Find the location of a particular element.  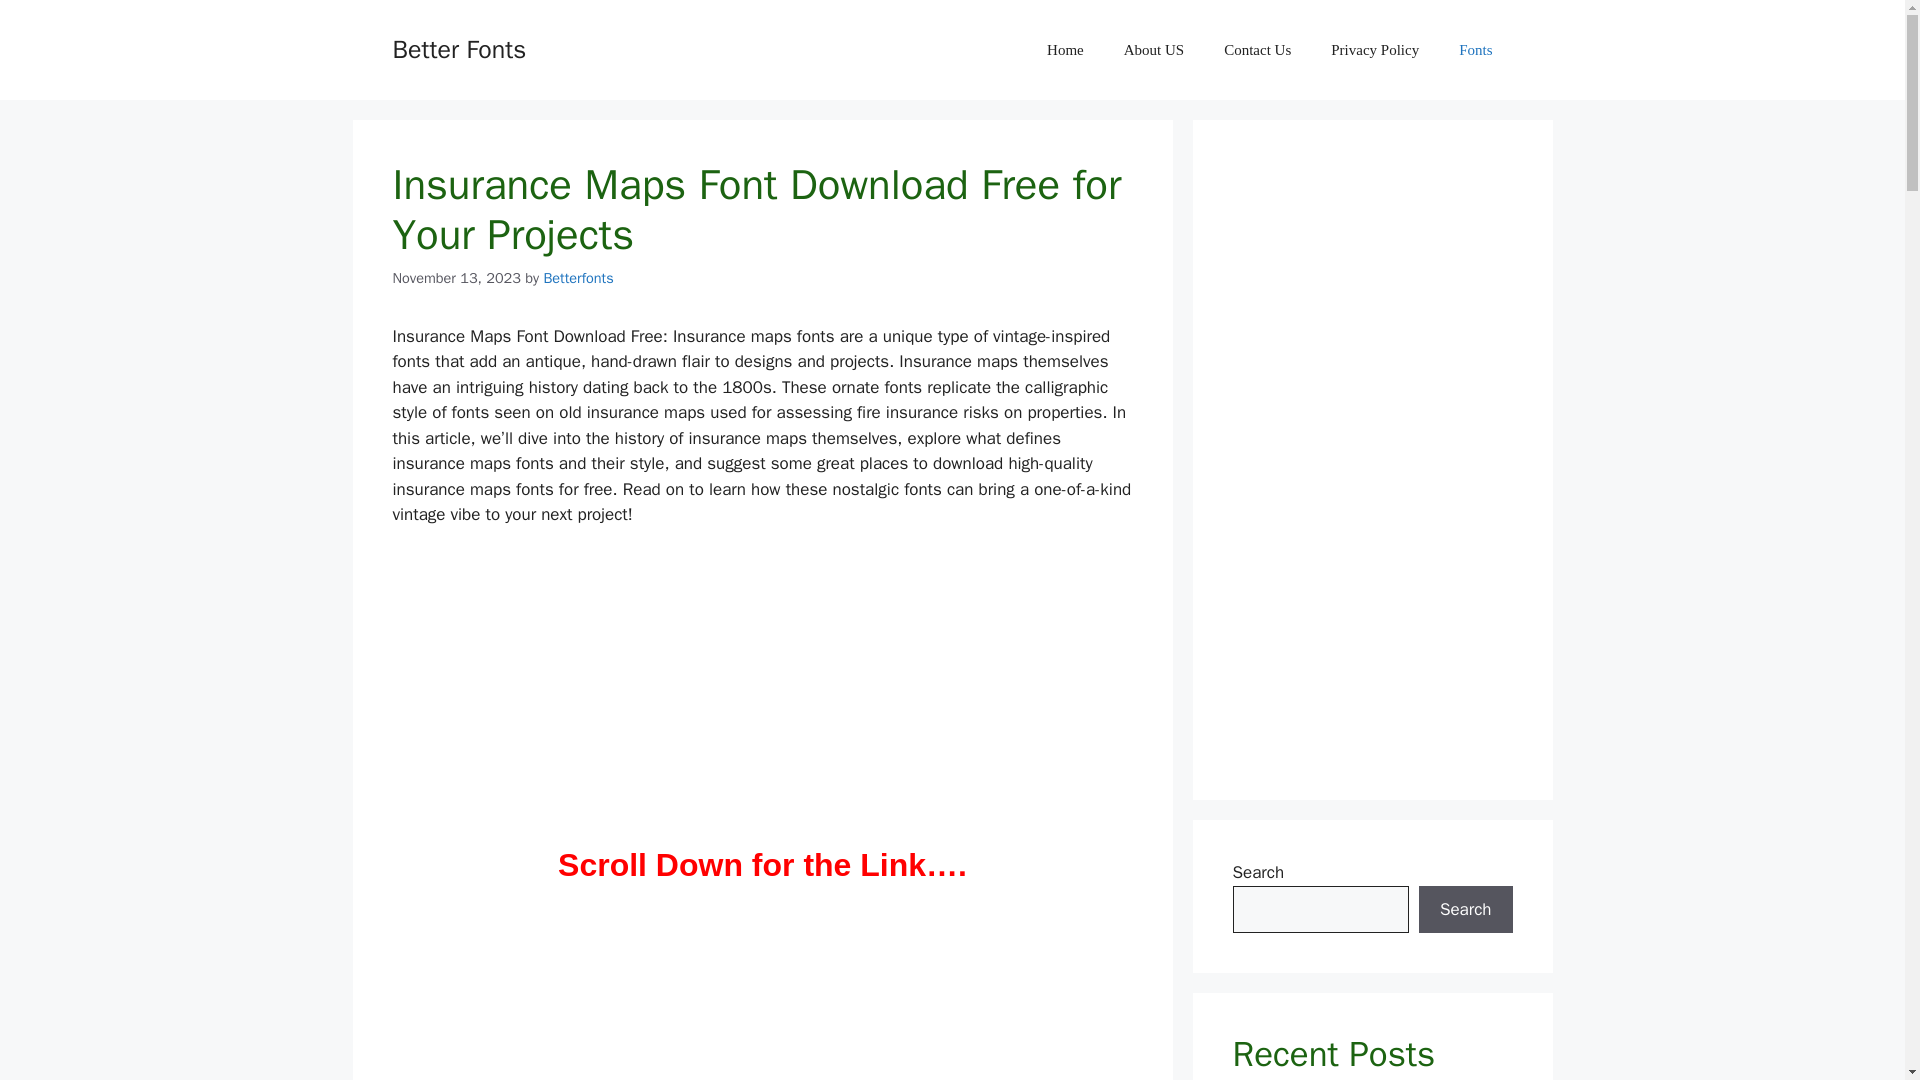

Advertisement is located at coordinates (762, 997).